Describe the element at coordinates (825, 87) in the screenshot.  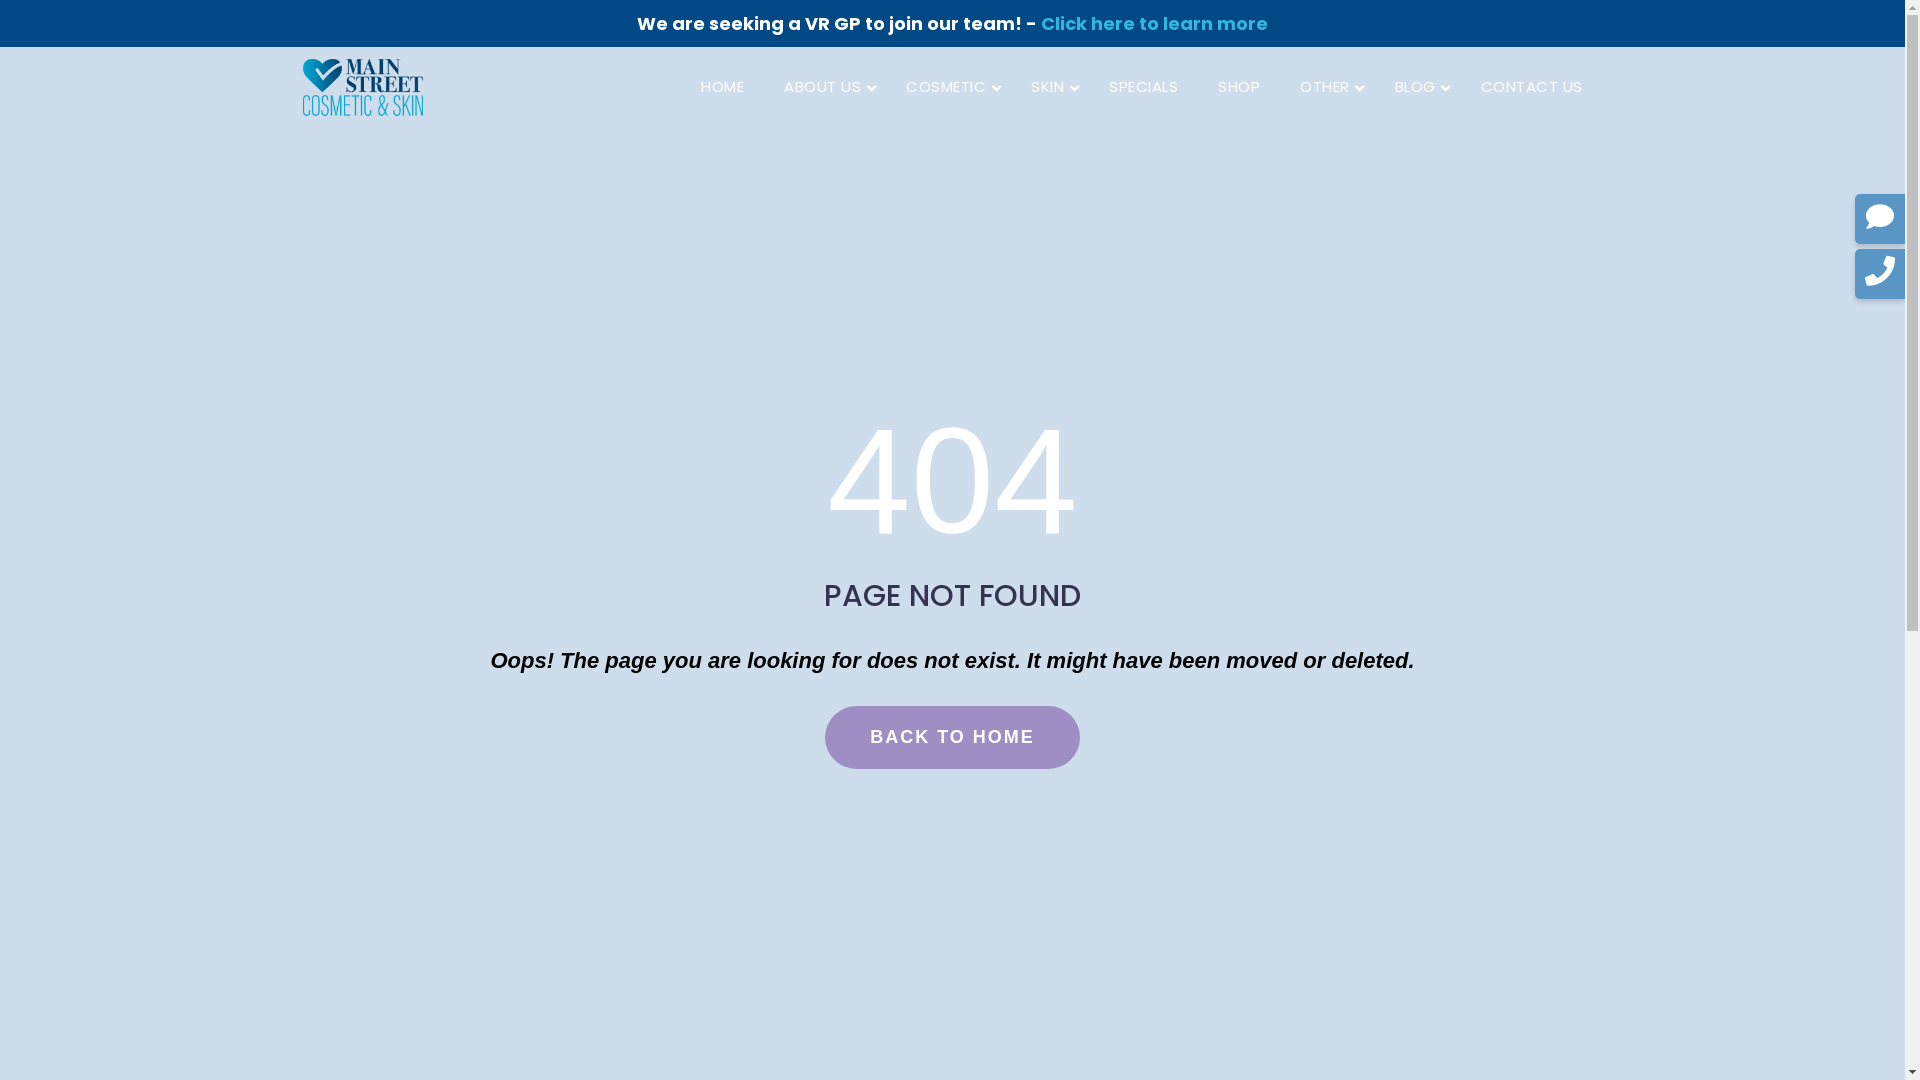
I see `ABOUT US` at that location.